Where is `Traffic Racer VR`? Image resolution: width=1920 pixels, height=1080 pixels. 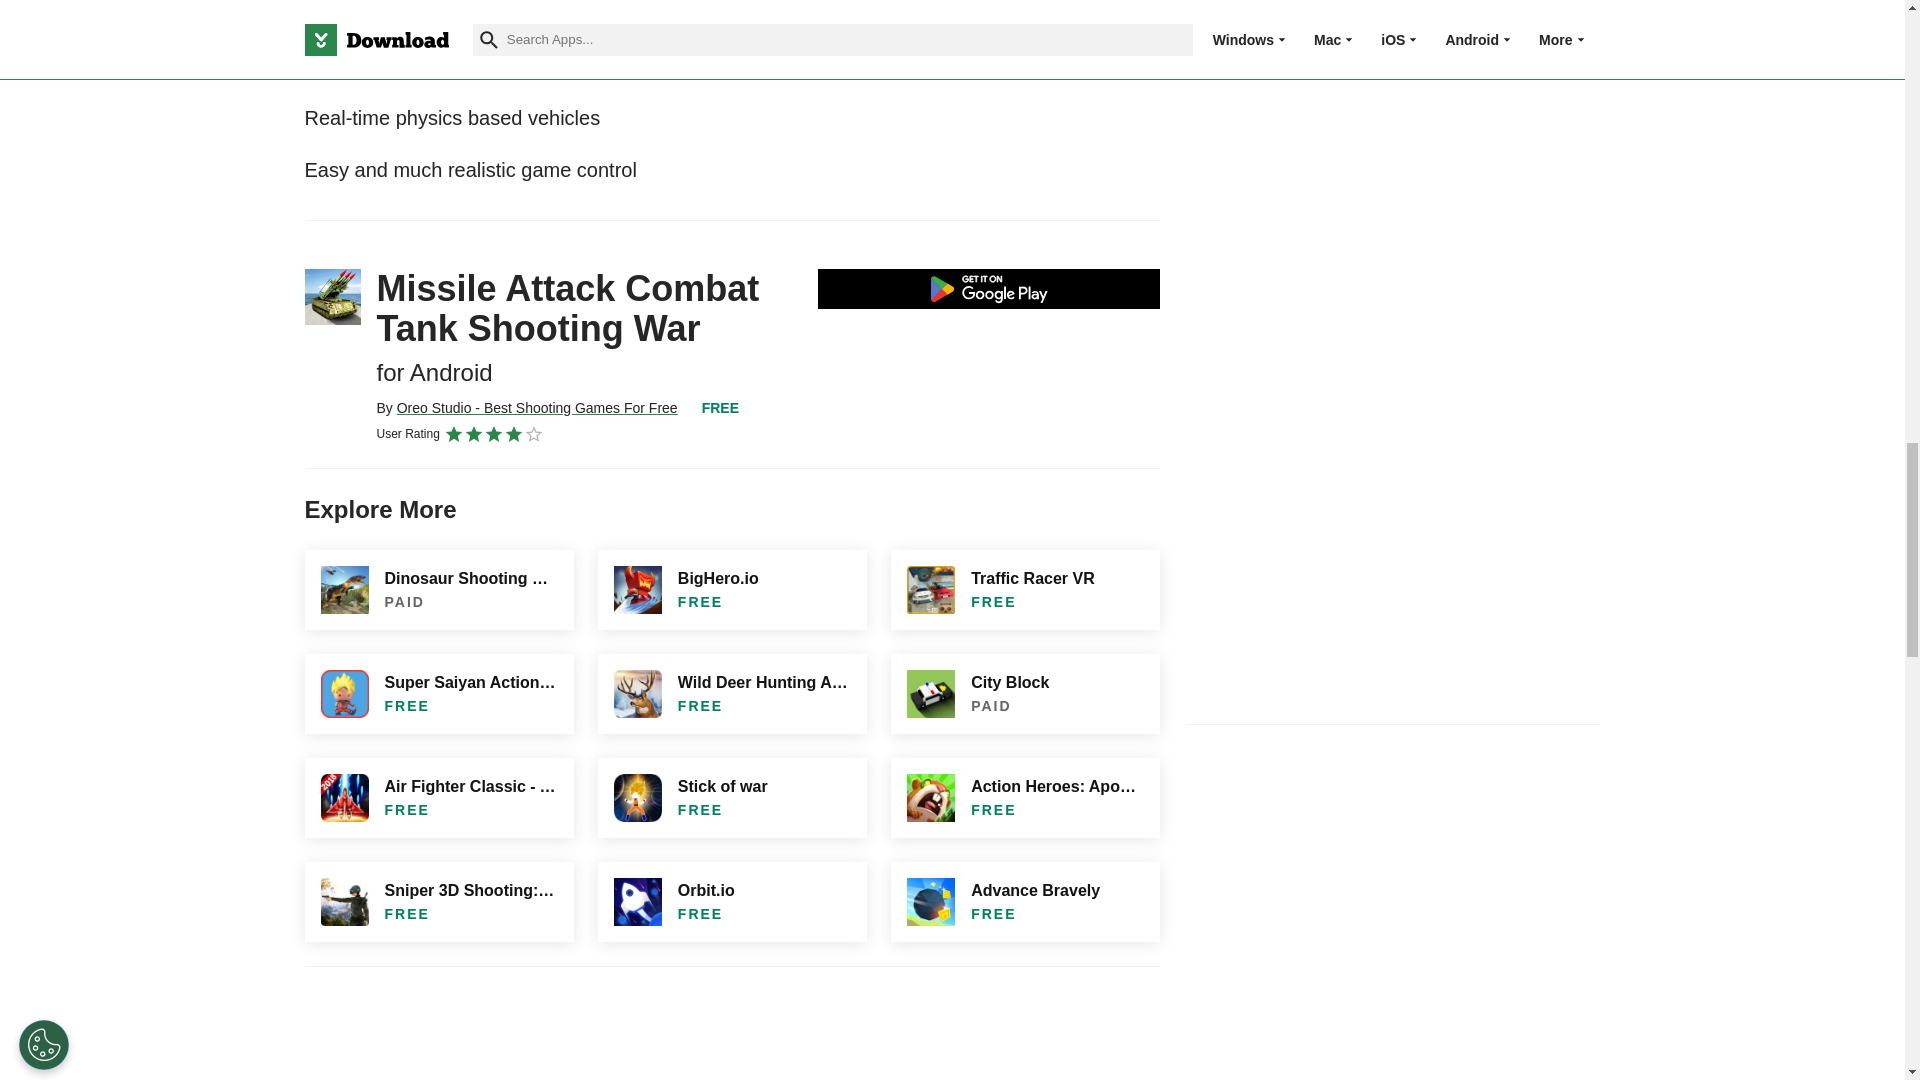
Traffic Racer VR is located at coordinates (1024, 589).